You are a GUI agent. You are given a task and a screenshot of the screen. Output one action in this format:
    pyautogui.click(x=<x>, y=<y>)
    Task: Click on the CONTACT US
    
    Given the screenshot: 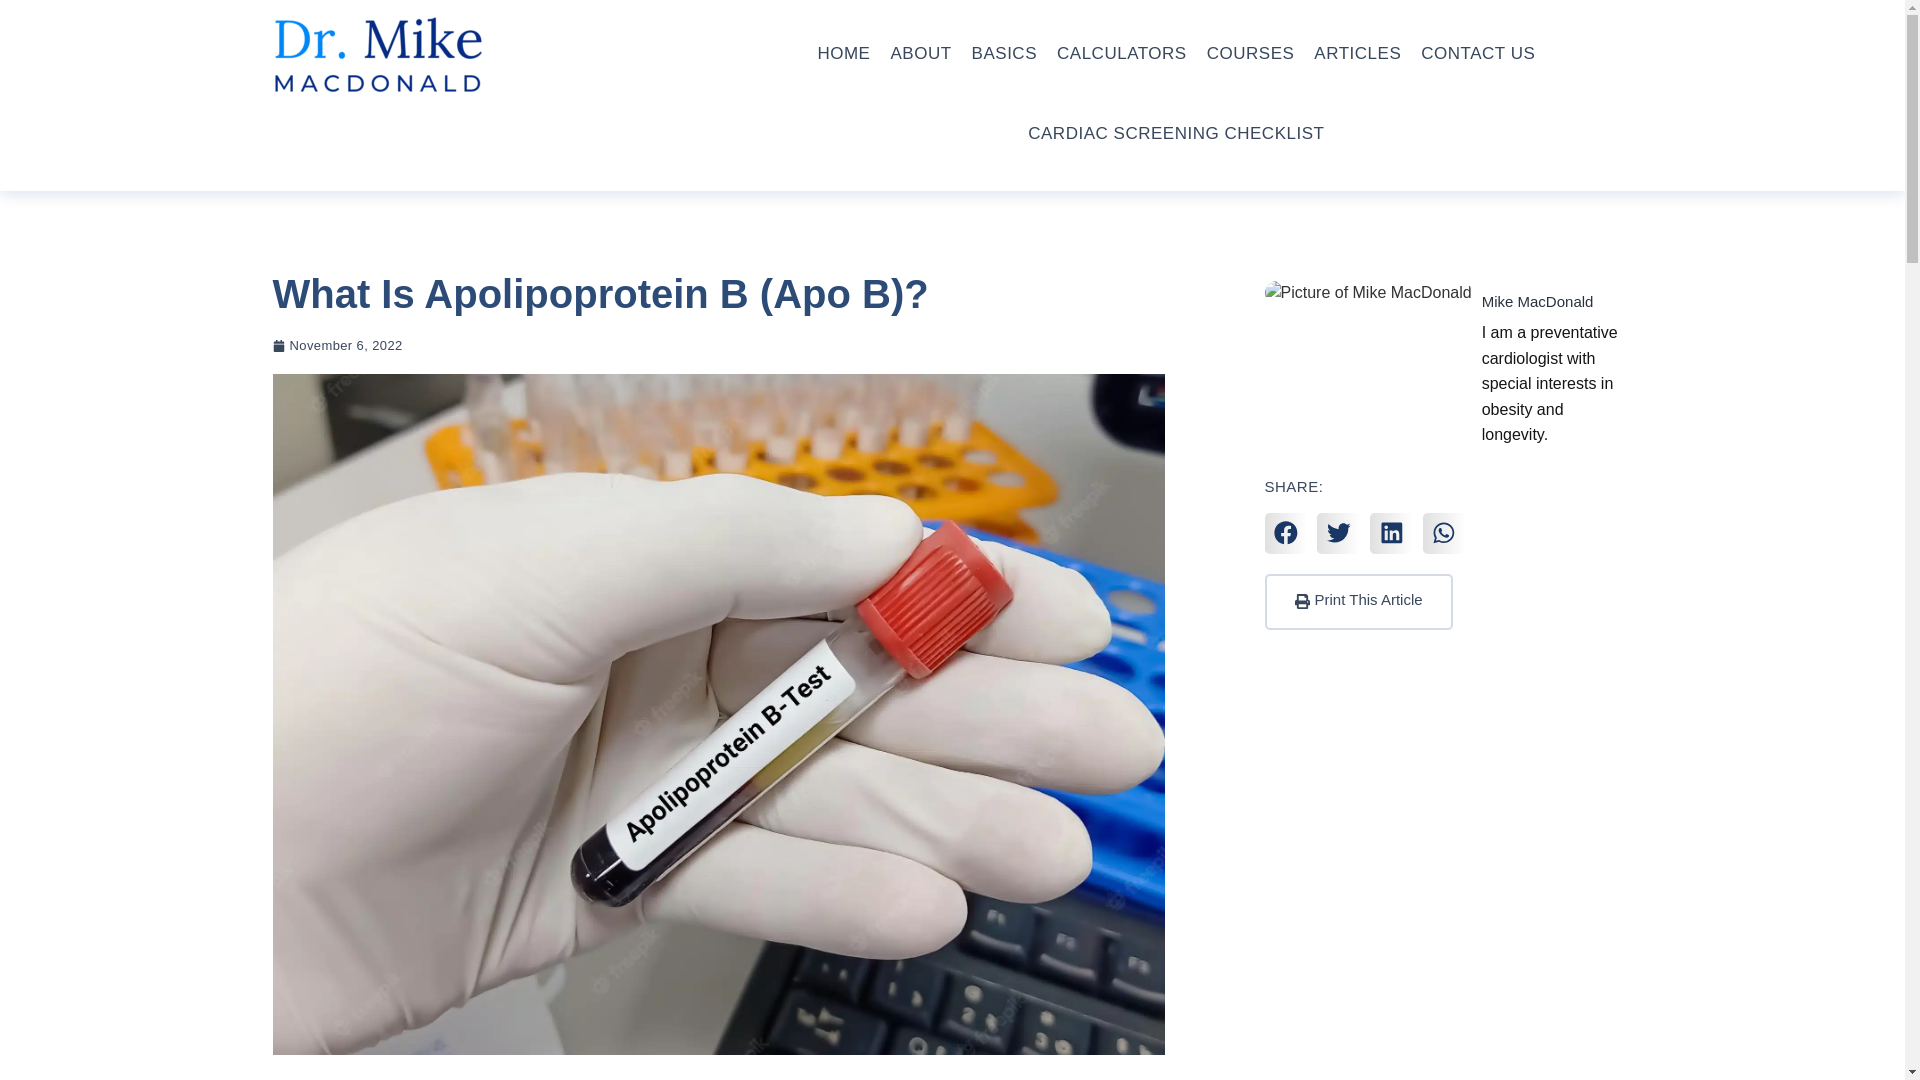 What is the action you would take?
    pyautogui.click(x=1477, y=53)
    